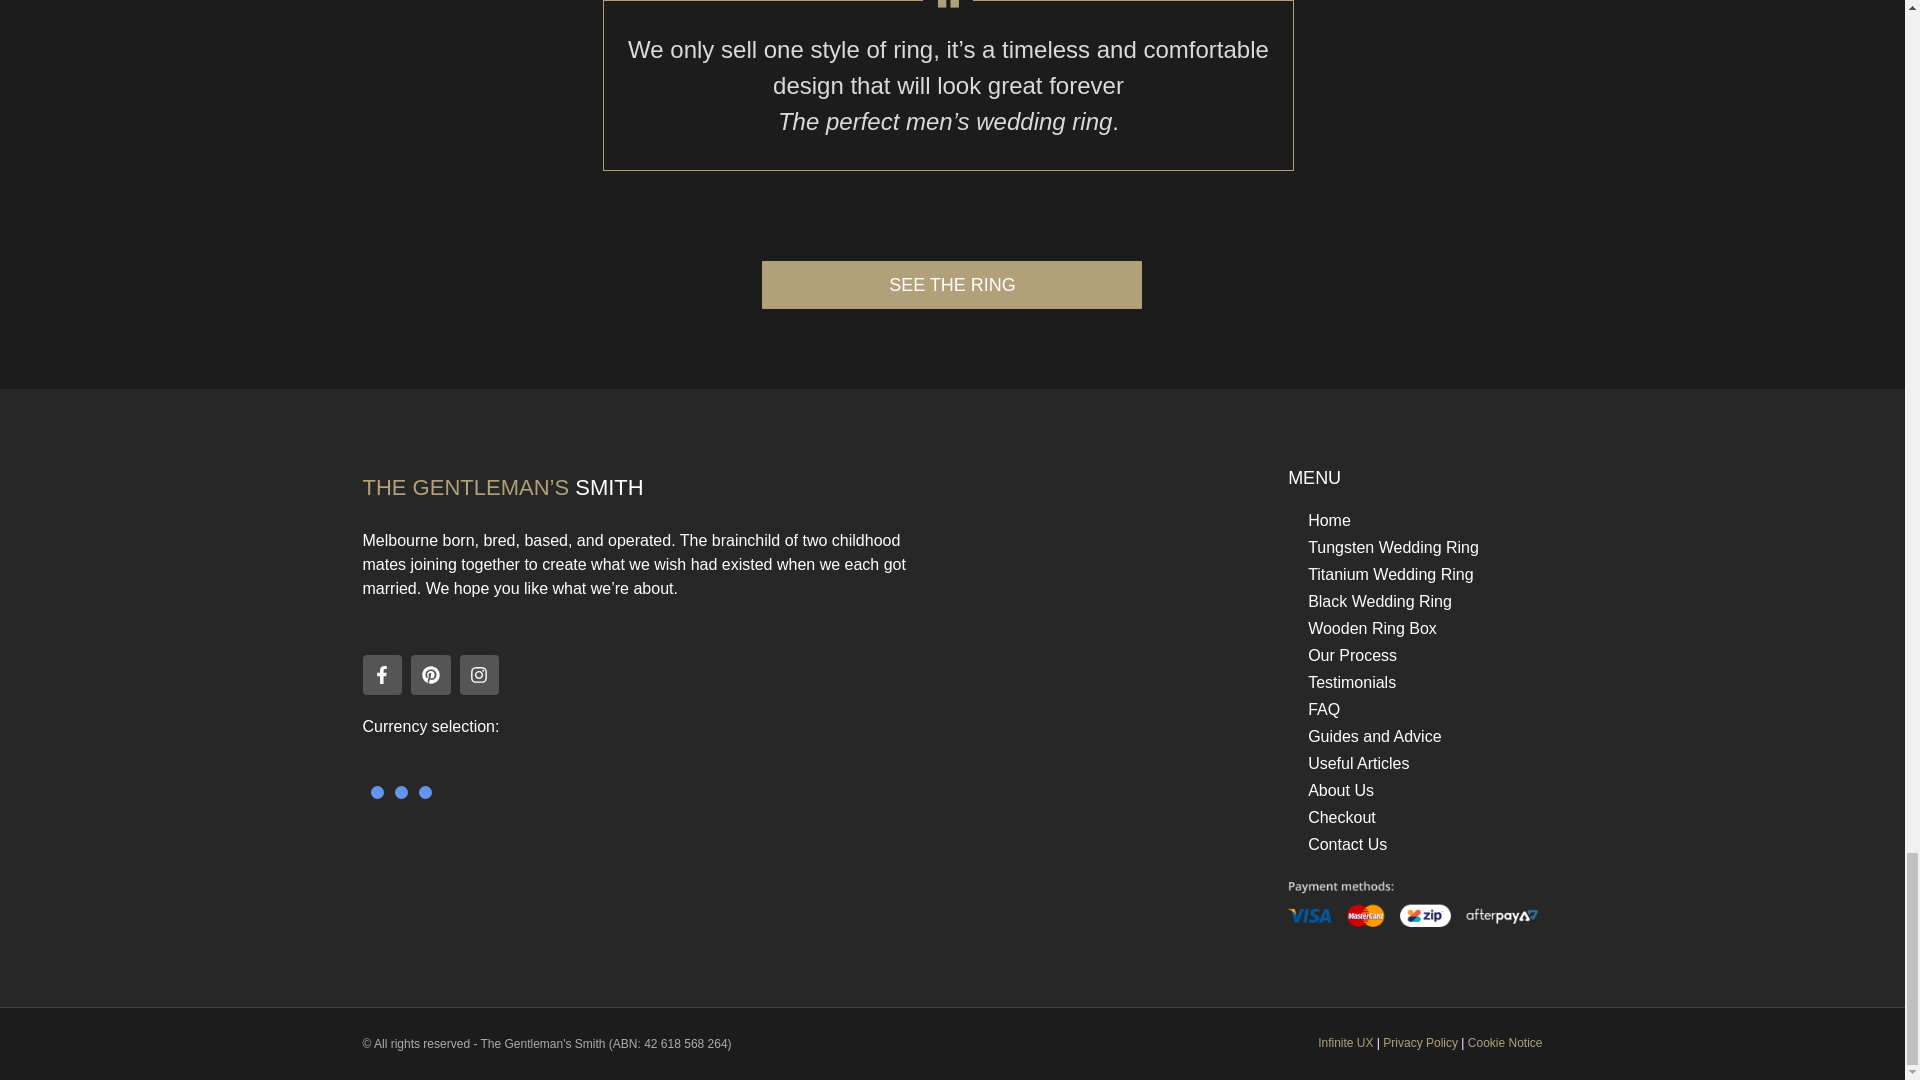  Describe the element at coordinates (952, 284) in the screenshot. I see `SEE THE RING` at that location.